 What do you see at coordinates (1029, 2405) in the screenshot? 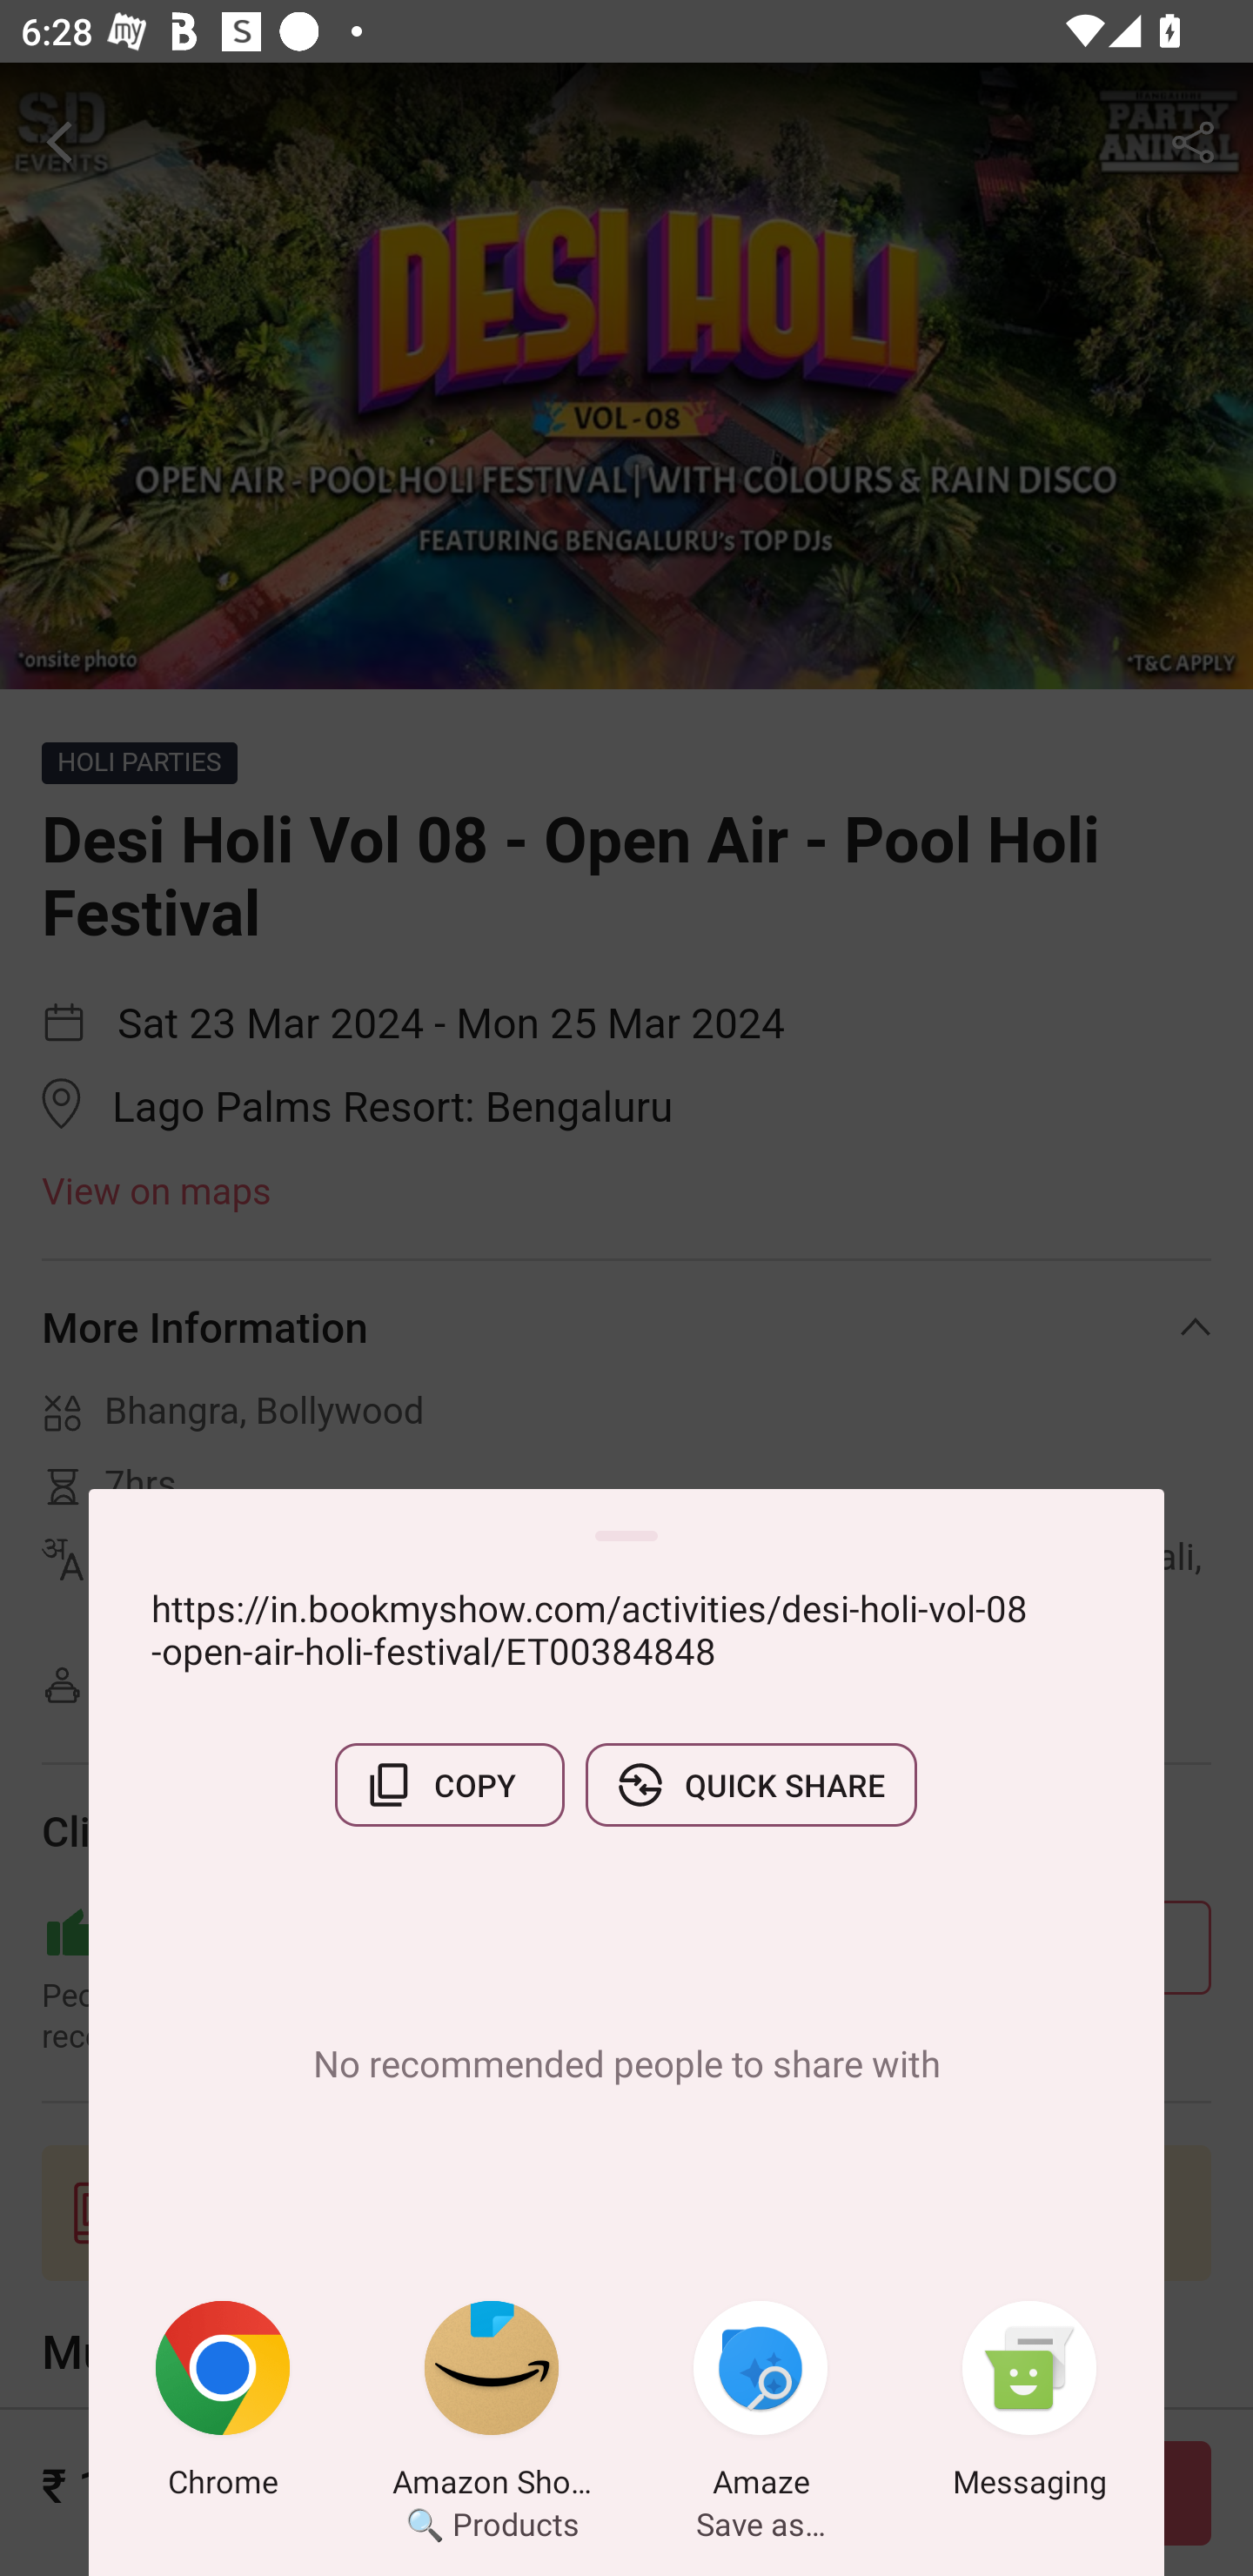
I see `Messaging` at bounding box center [1029, 2405].